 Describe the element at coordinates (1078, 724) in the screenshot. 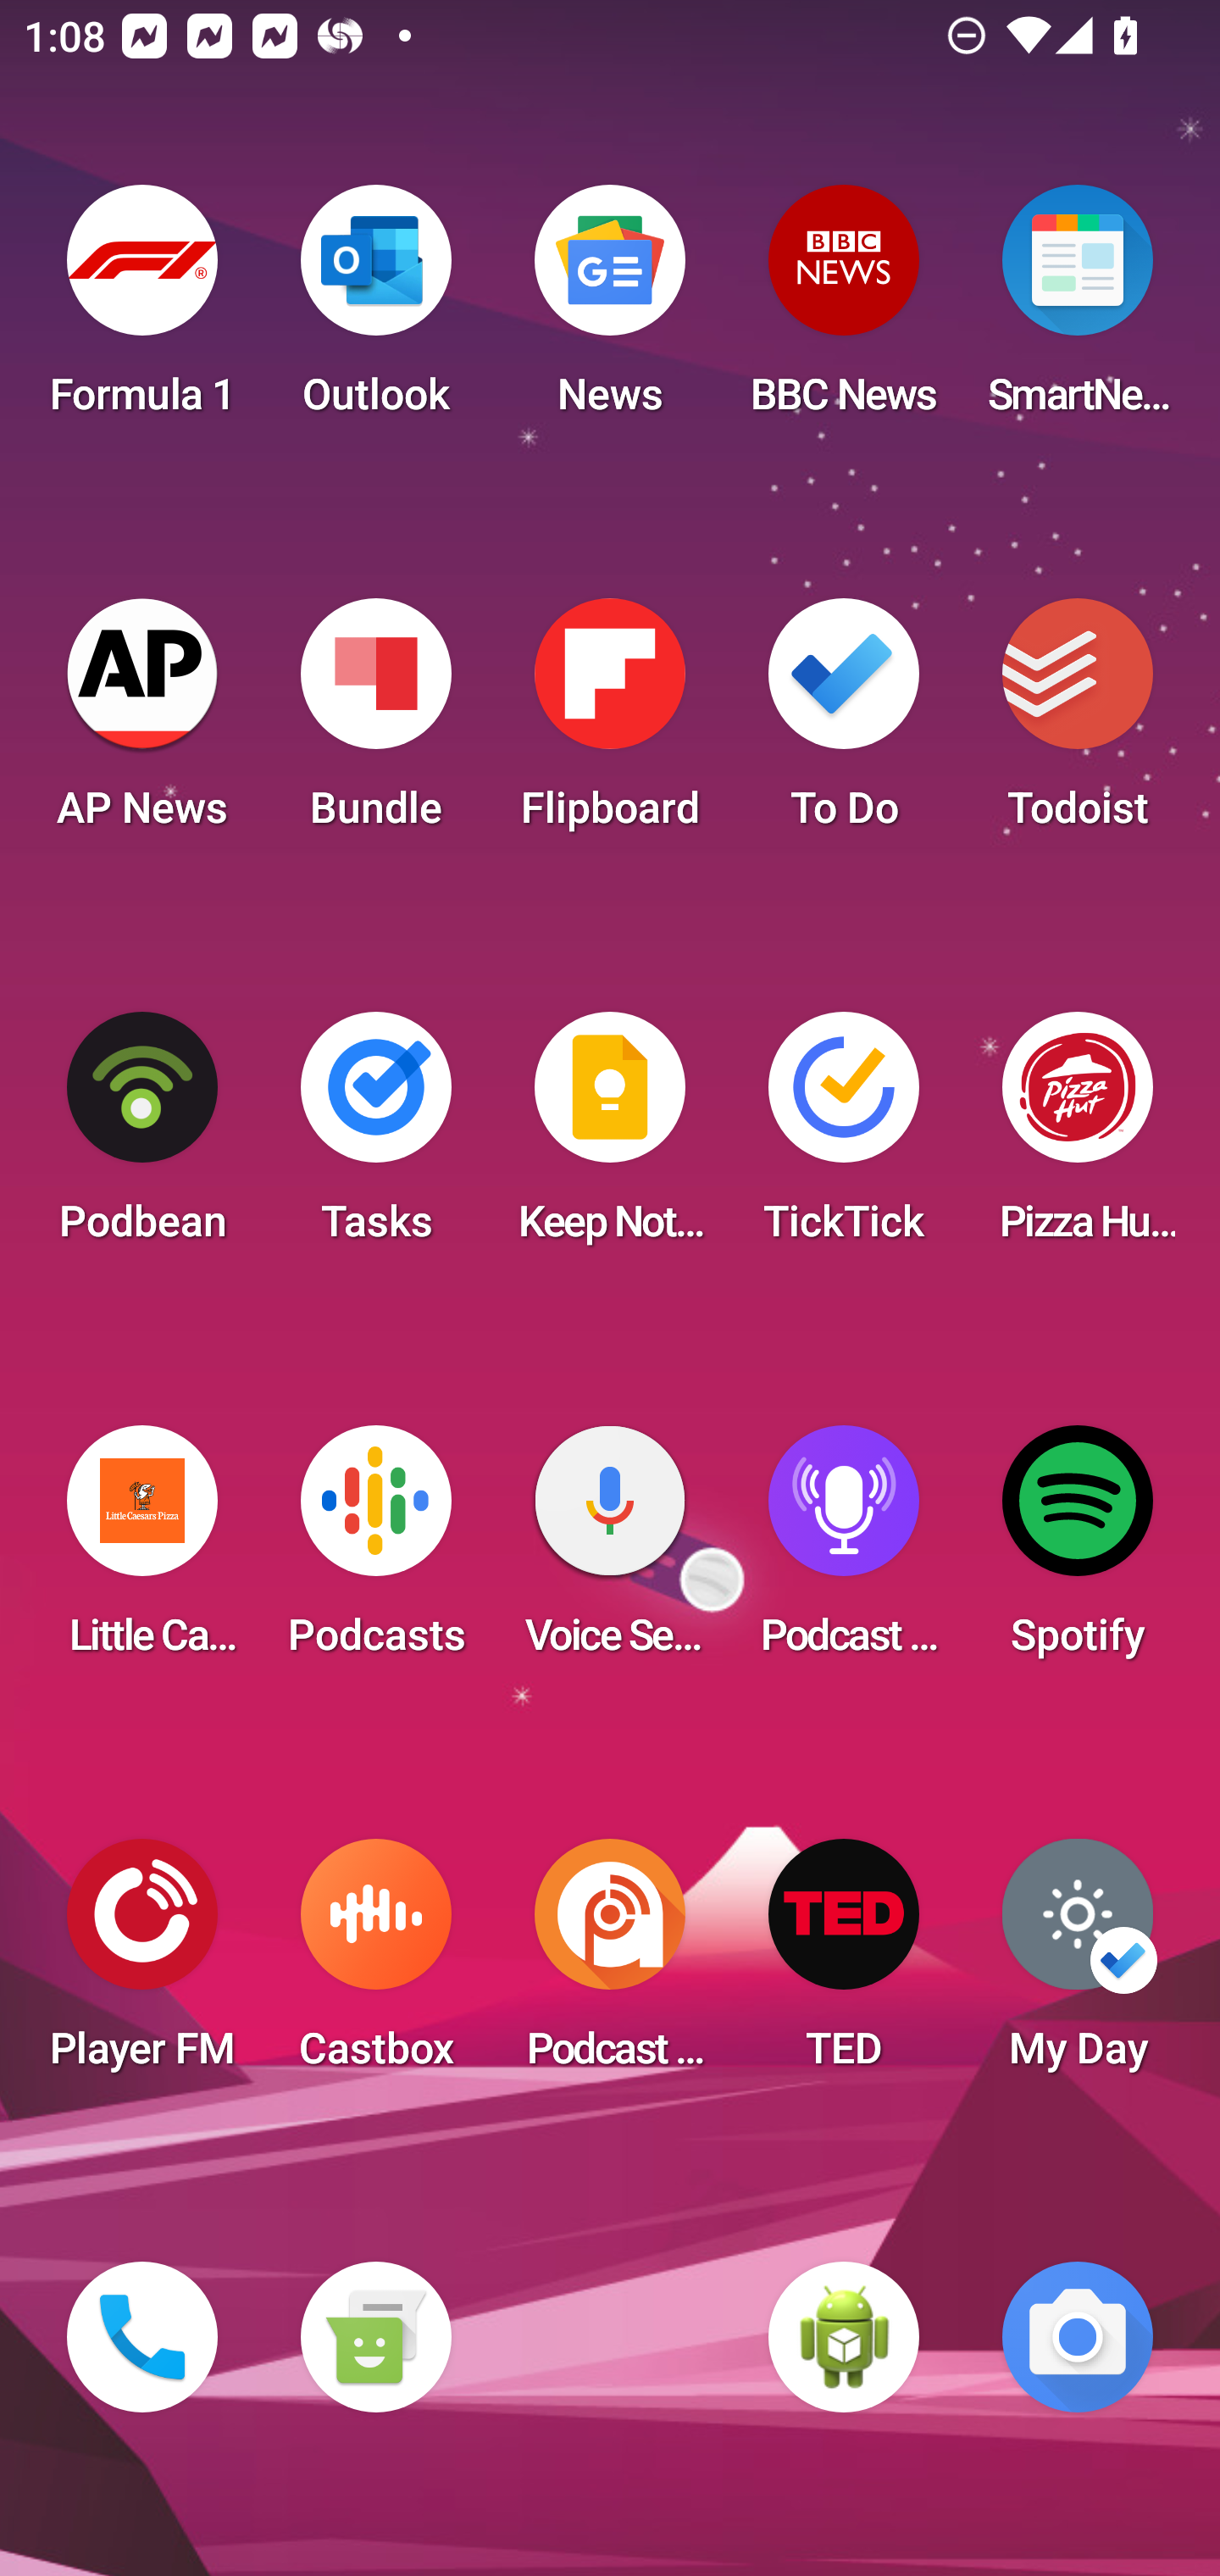

I see `Todoist` at that location.